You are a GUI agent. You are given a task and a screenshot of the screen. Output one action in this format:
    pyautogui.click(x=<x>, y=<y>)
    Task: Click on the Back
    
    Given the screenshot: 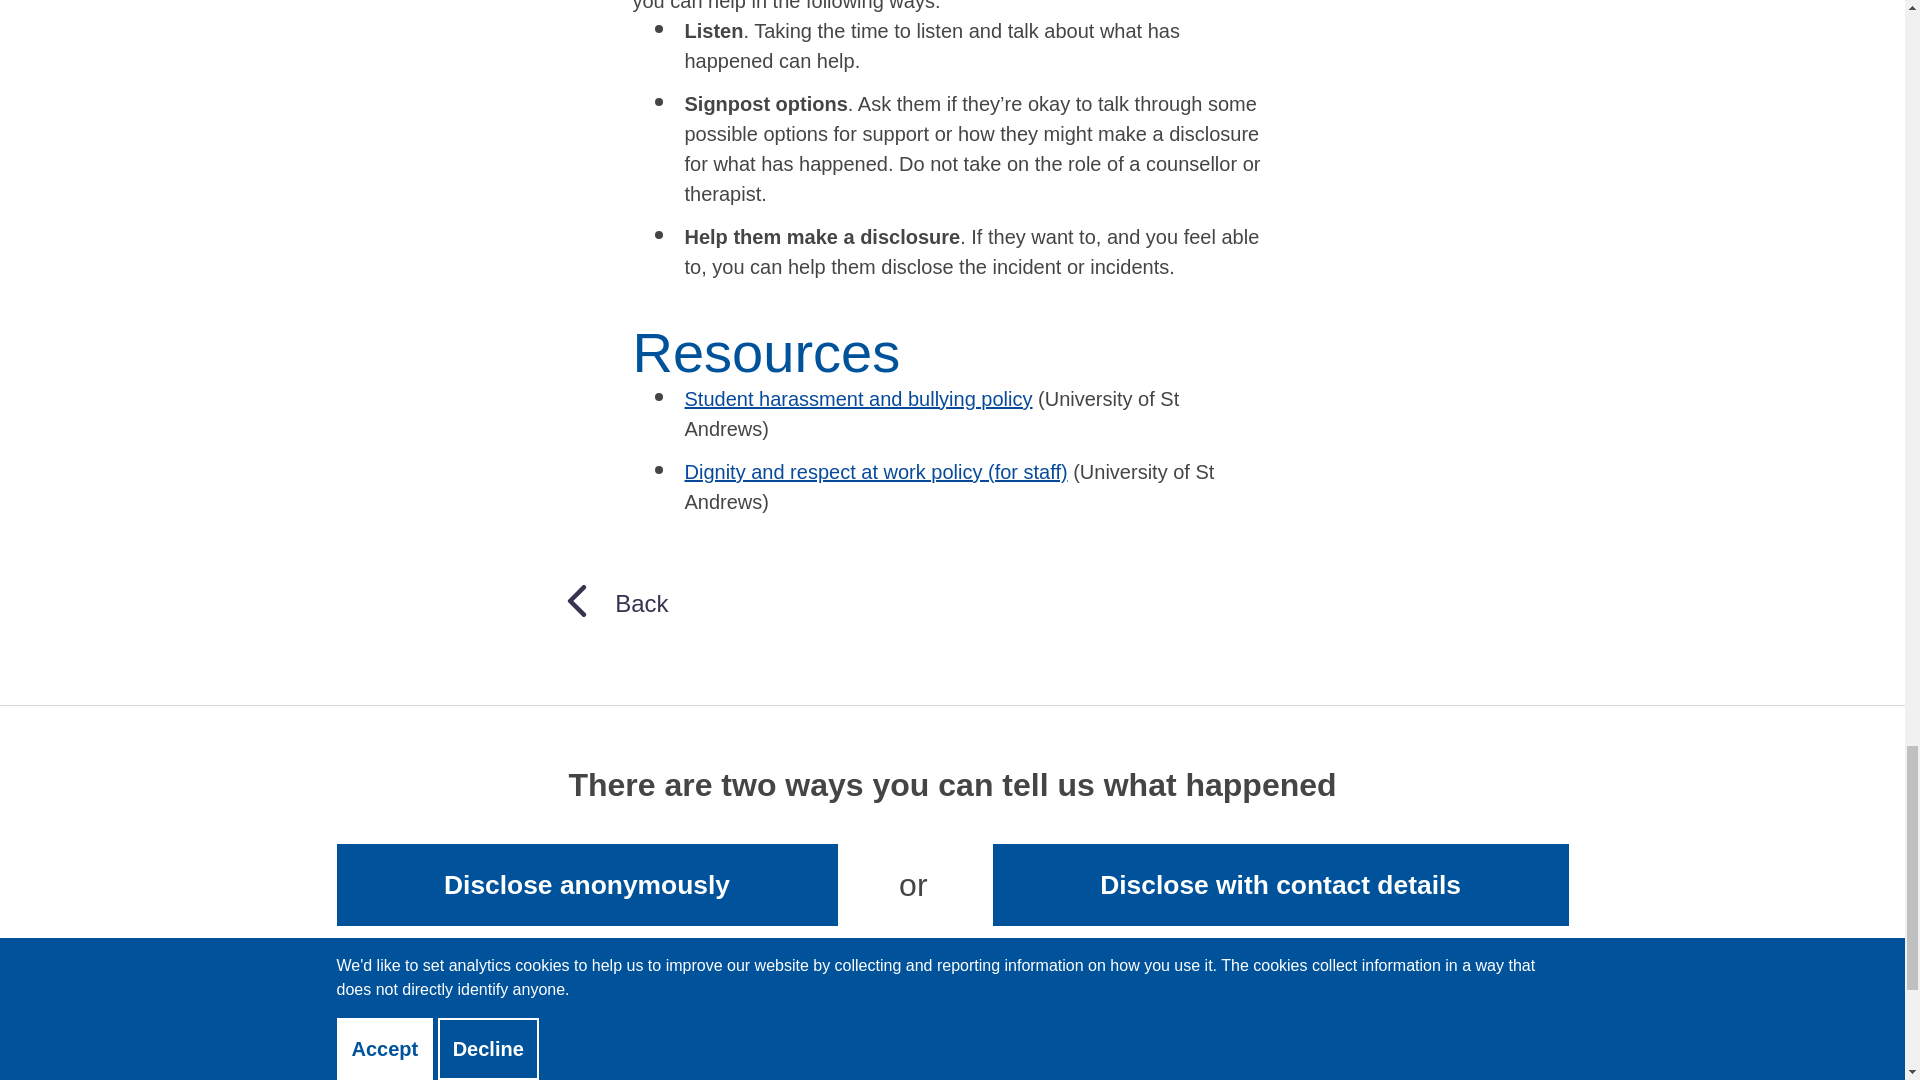 What is the action you would take?
    pyautogui.click(x=614, y=602)
    